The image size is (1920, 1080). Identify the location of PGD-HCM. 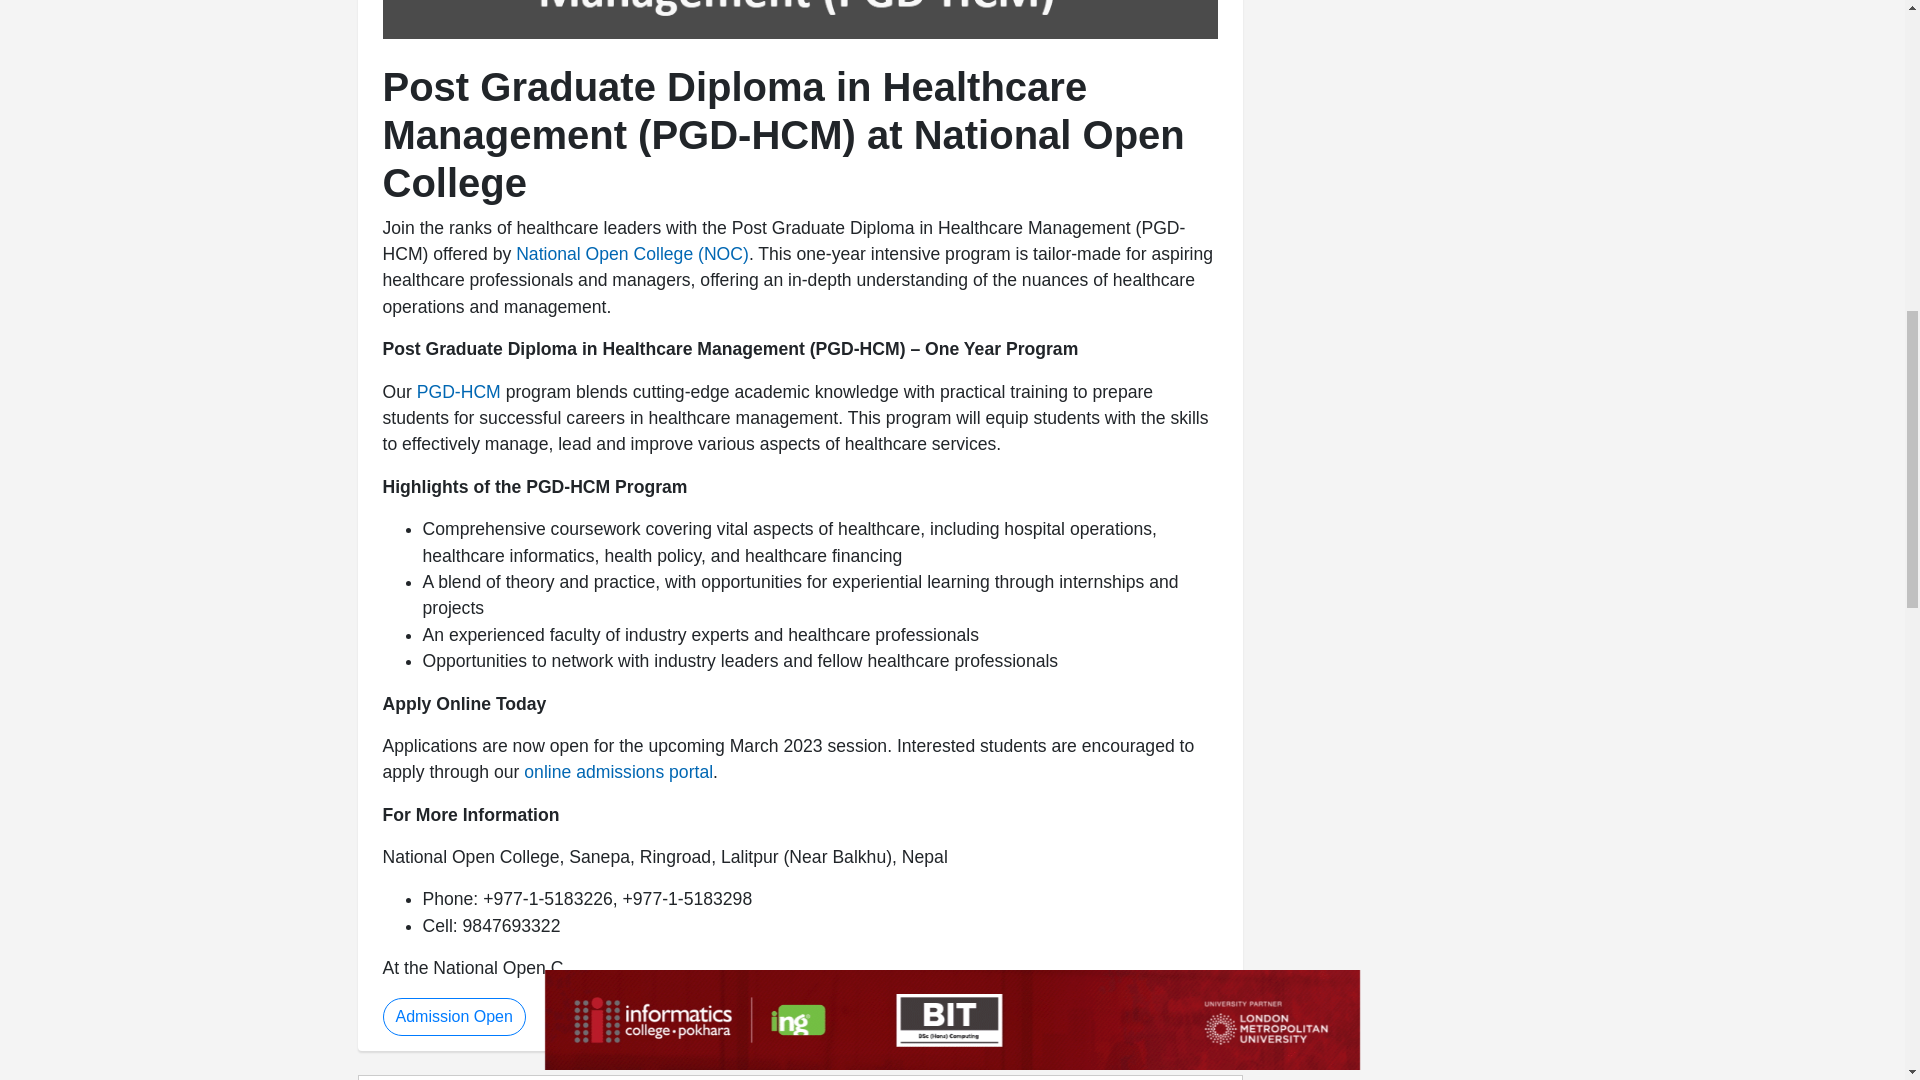
(458, 392).